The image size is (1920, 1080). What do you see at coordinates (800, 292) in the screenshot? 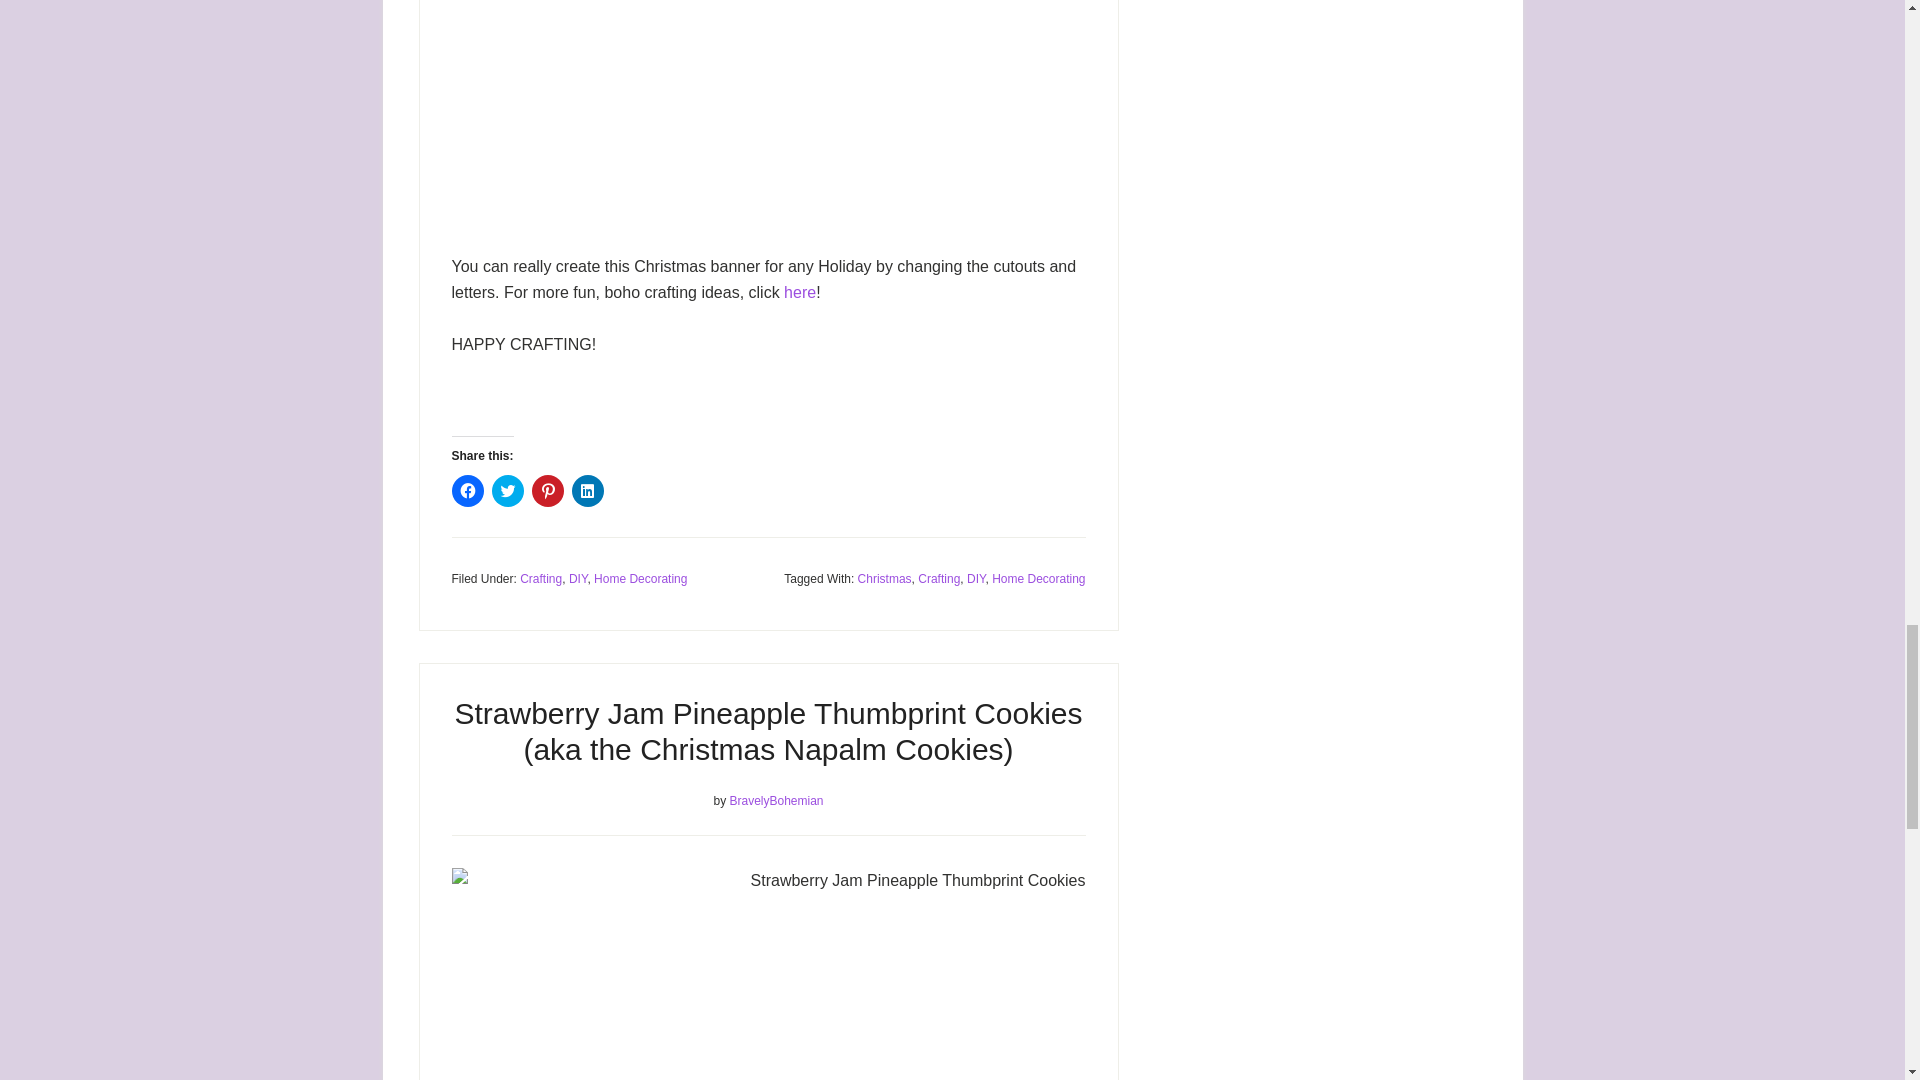
I see `here` at bounding box center [800, 292].